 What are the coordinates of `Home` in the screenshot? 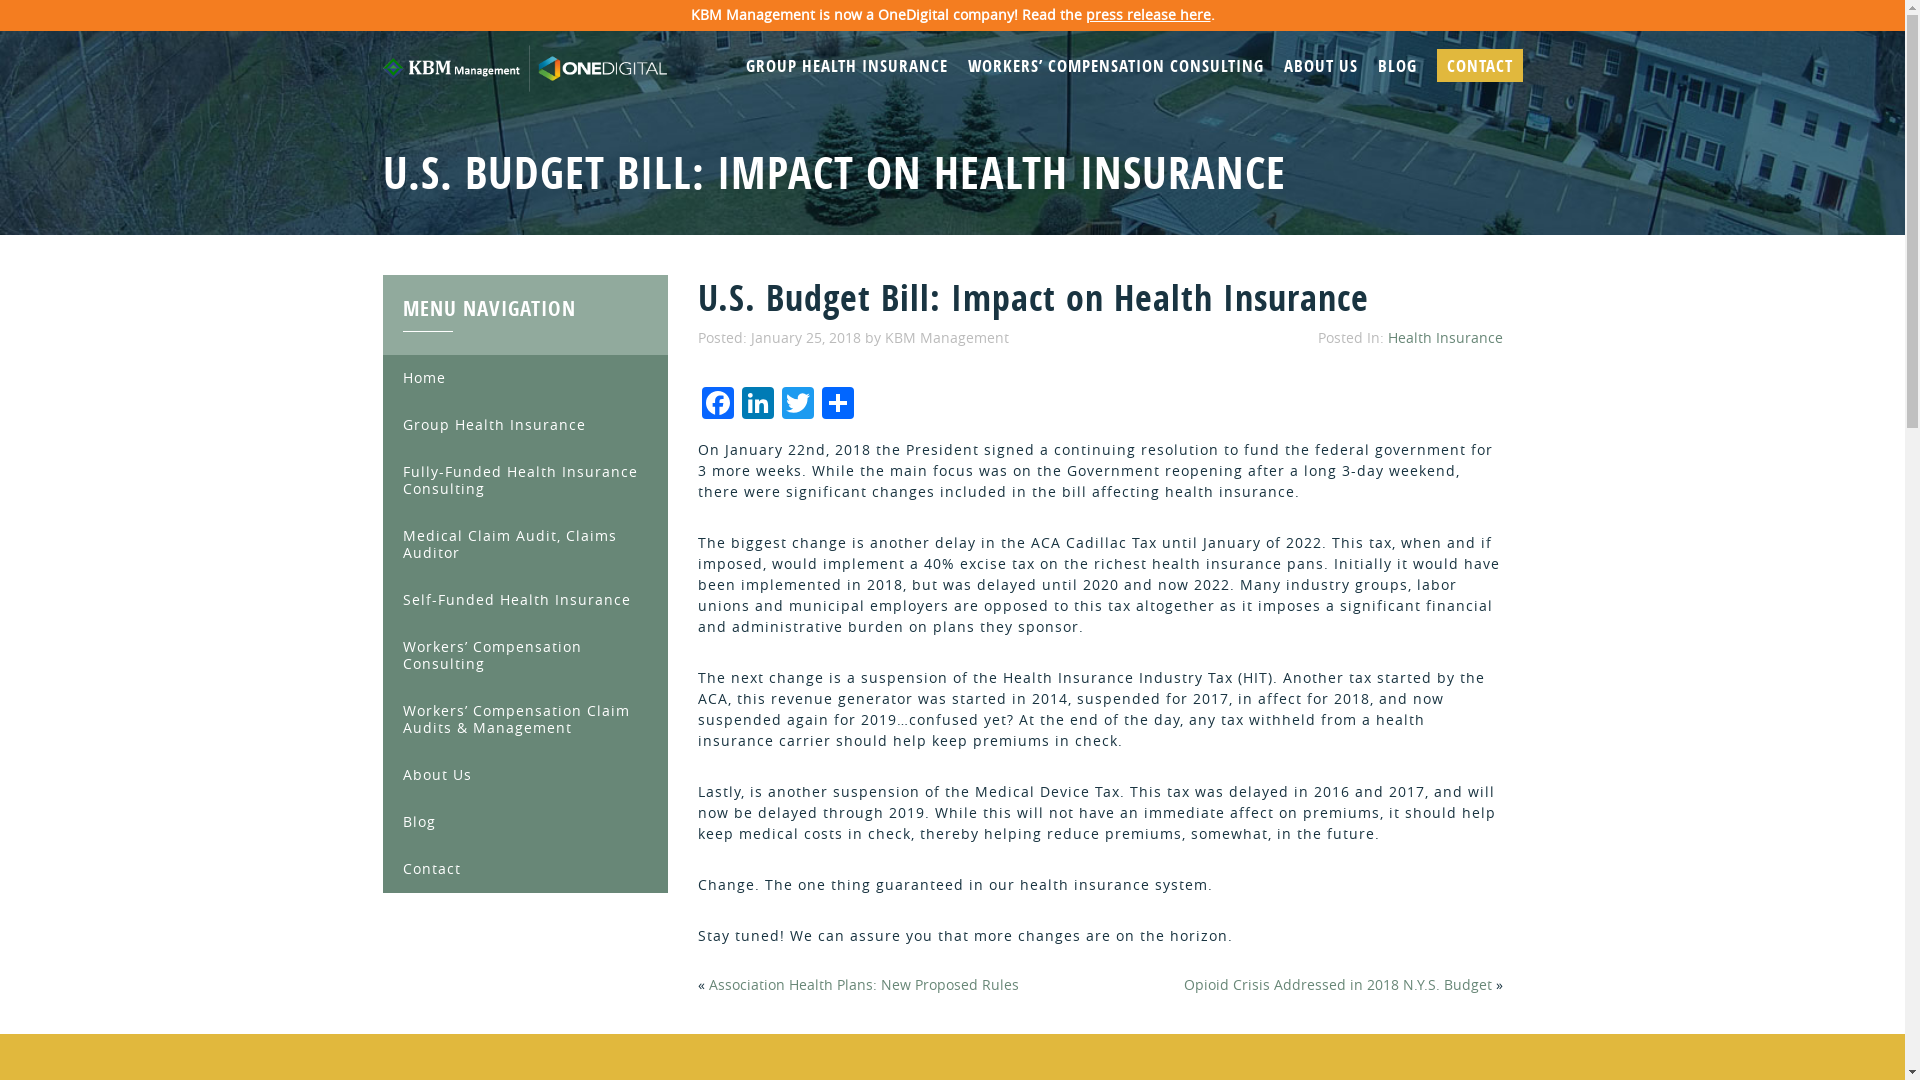 It's located at (524, 378).